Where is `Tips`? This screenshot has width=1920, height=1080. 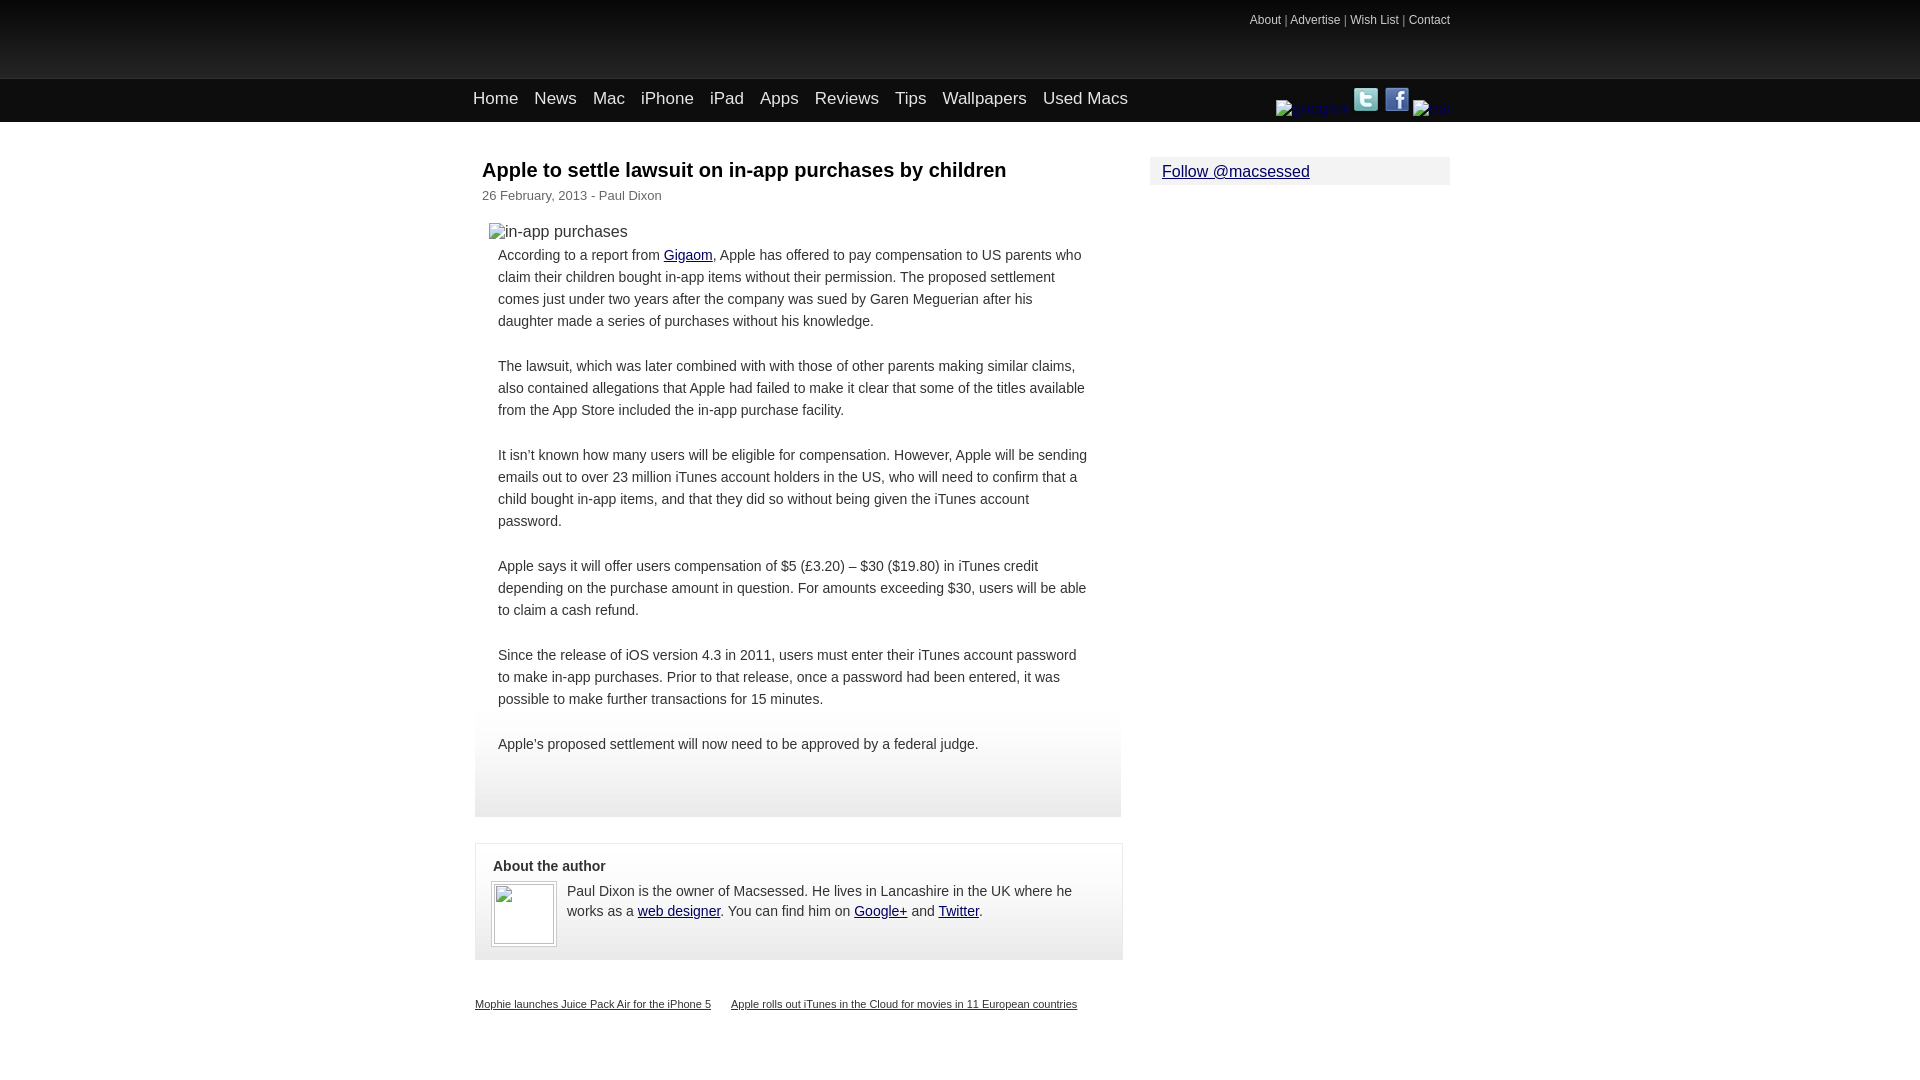
Tips is located at coordinates (911, 102).